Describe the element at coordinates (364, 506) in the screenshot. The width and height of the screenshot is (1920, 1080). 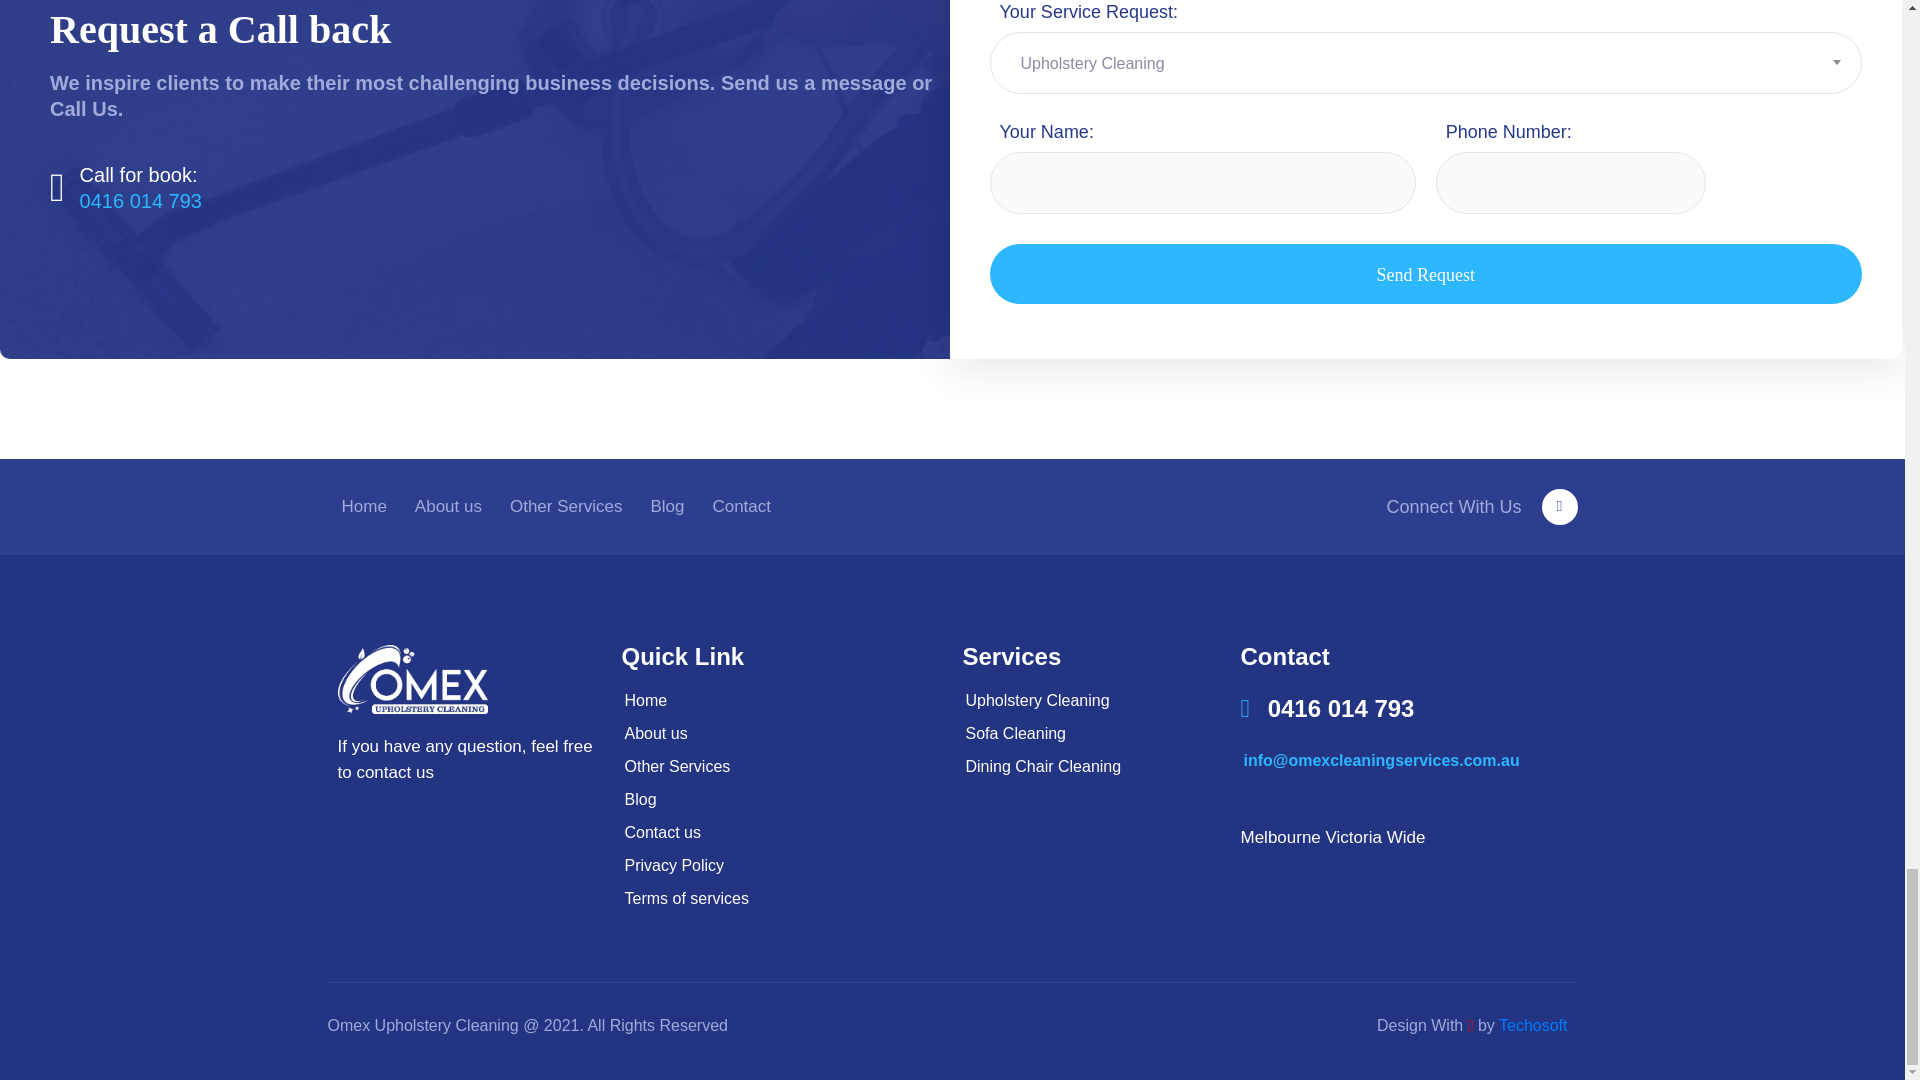
I see `Home` at that location.